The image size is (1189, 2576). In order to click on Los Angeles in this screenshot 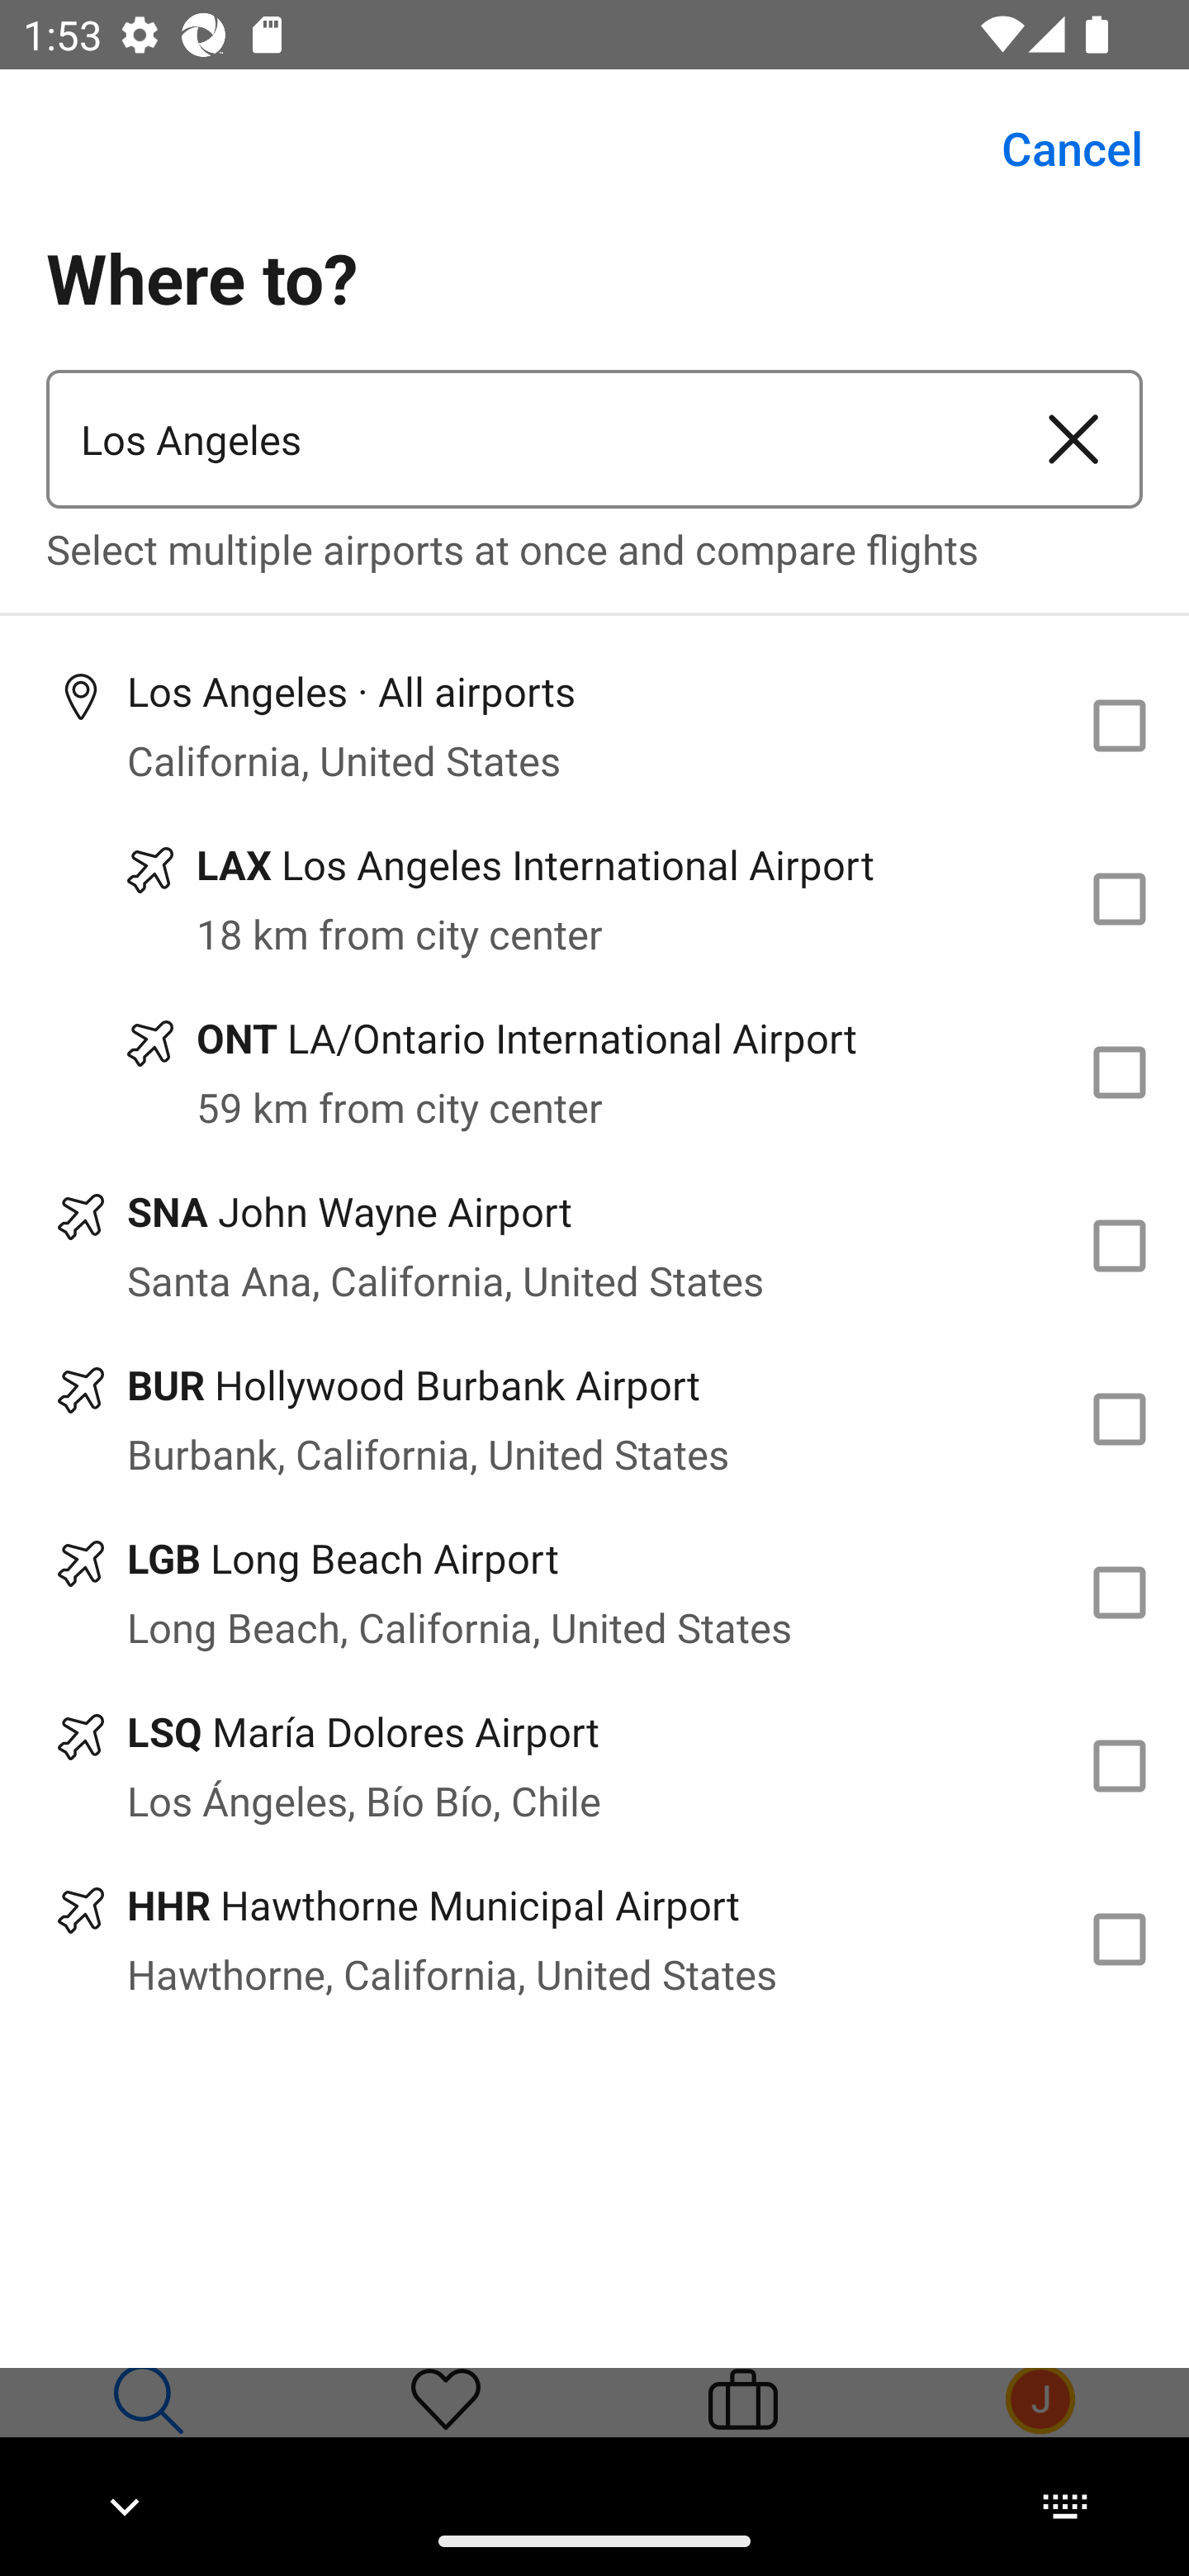, I will do `click(525, 439)`.